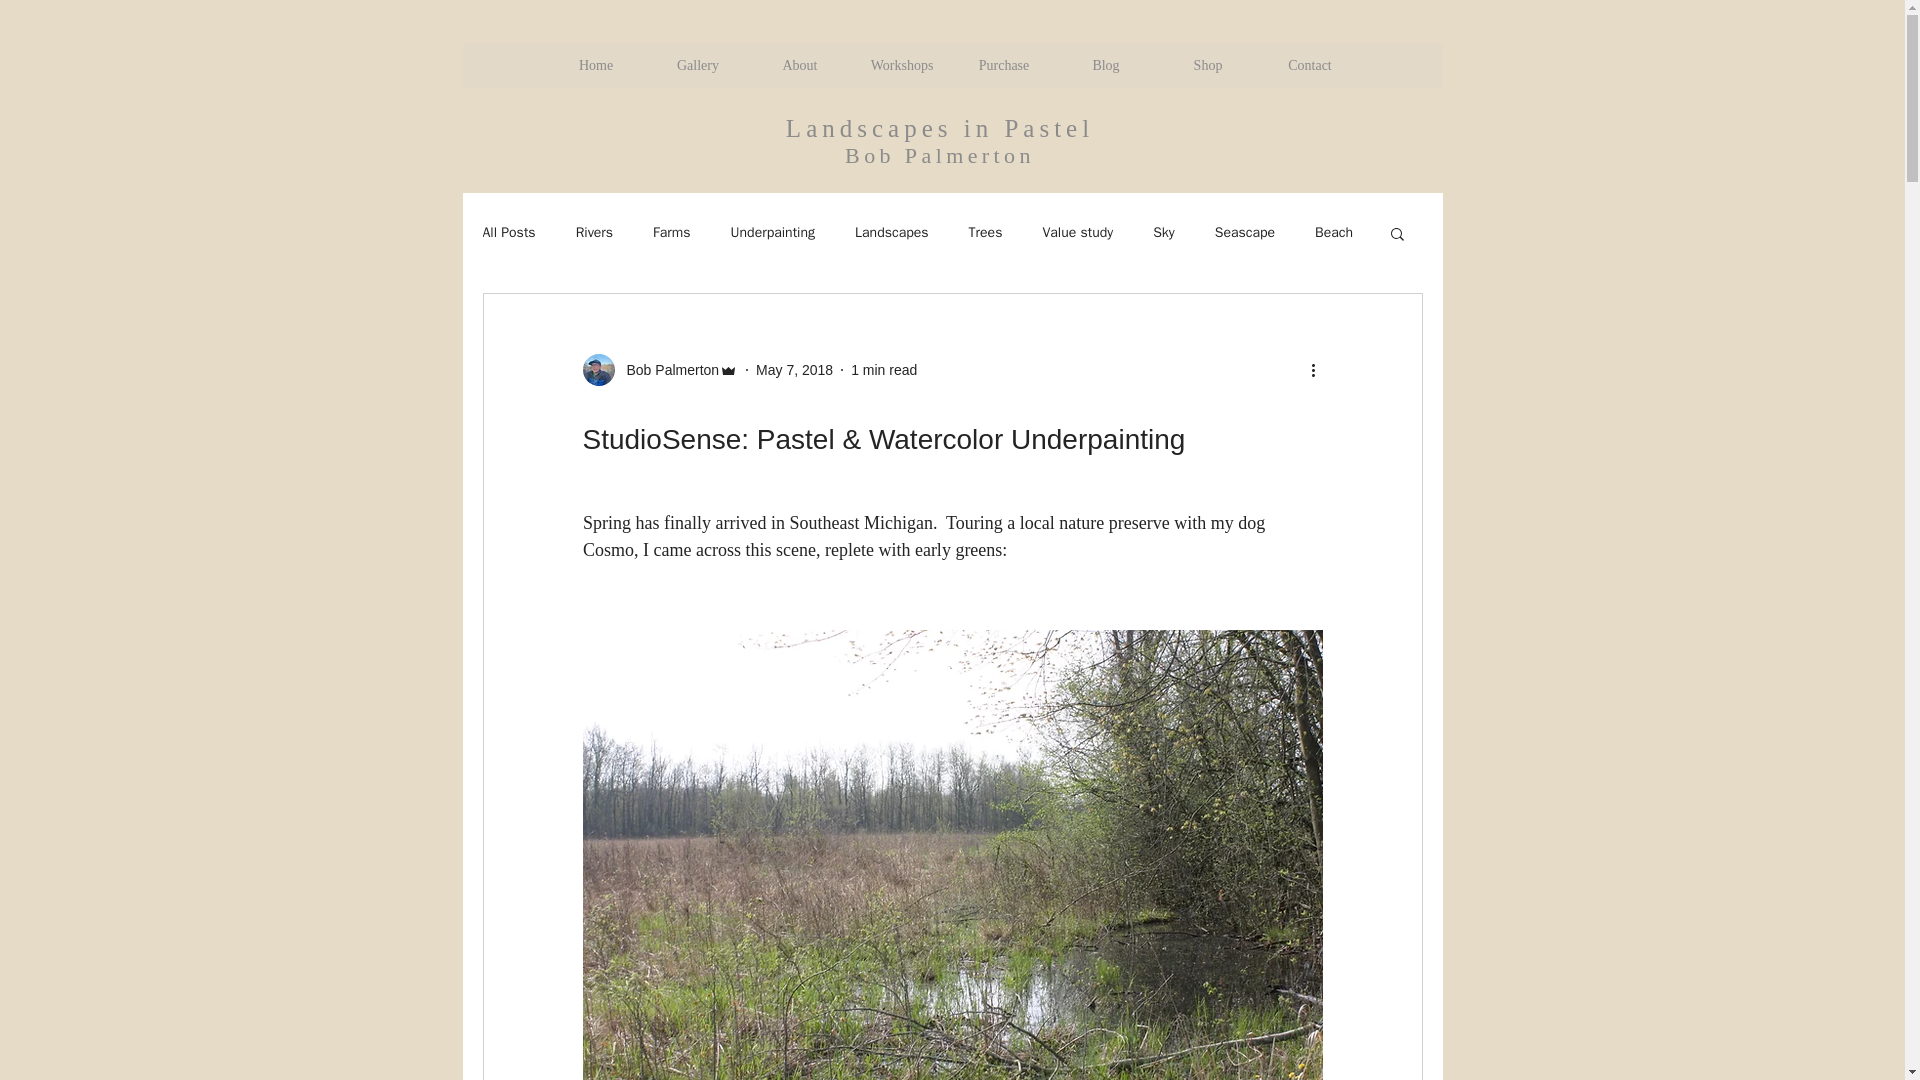  I want to click on Landscapes, so click(892, 232).